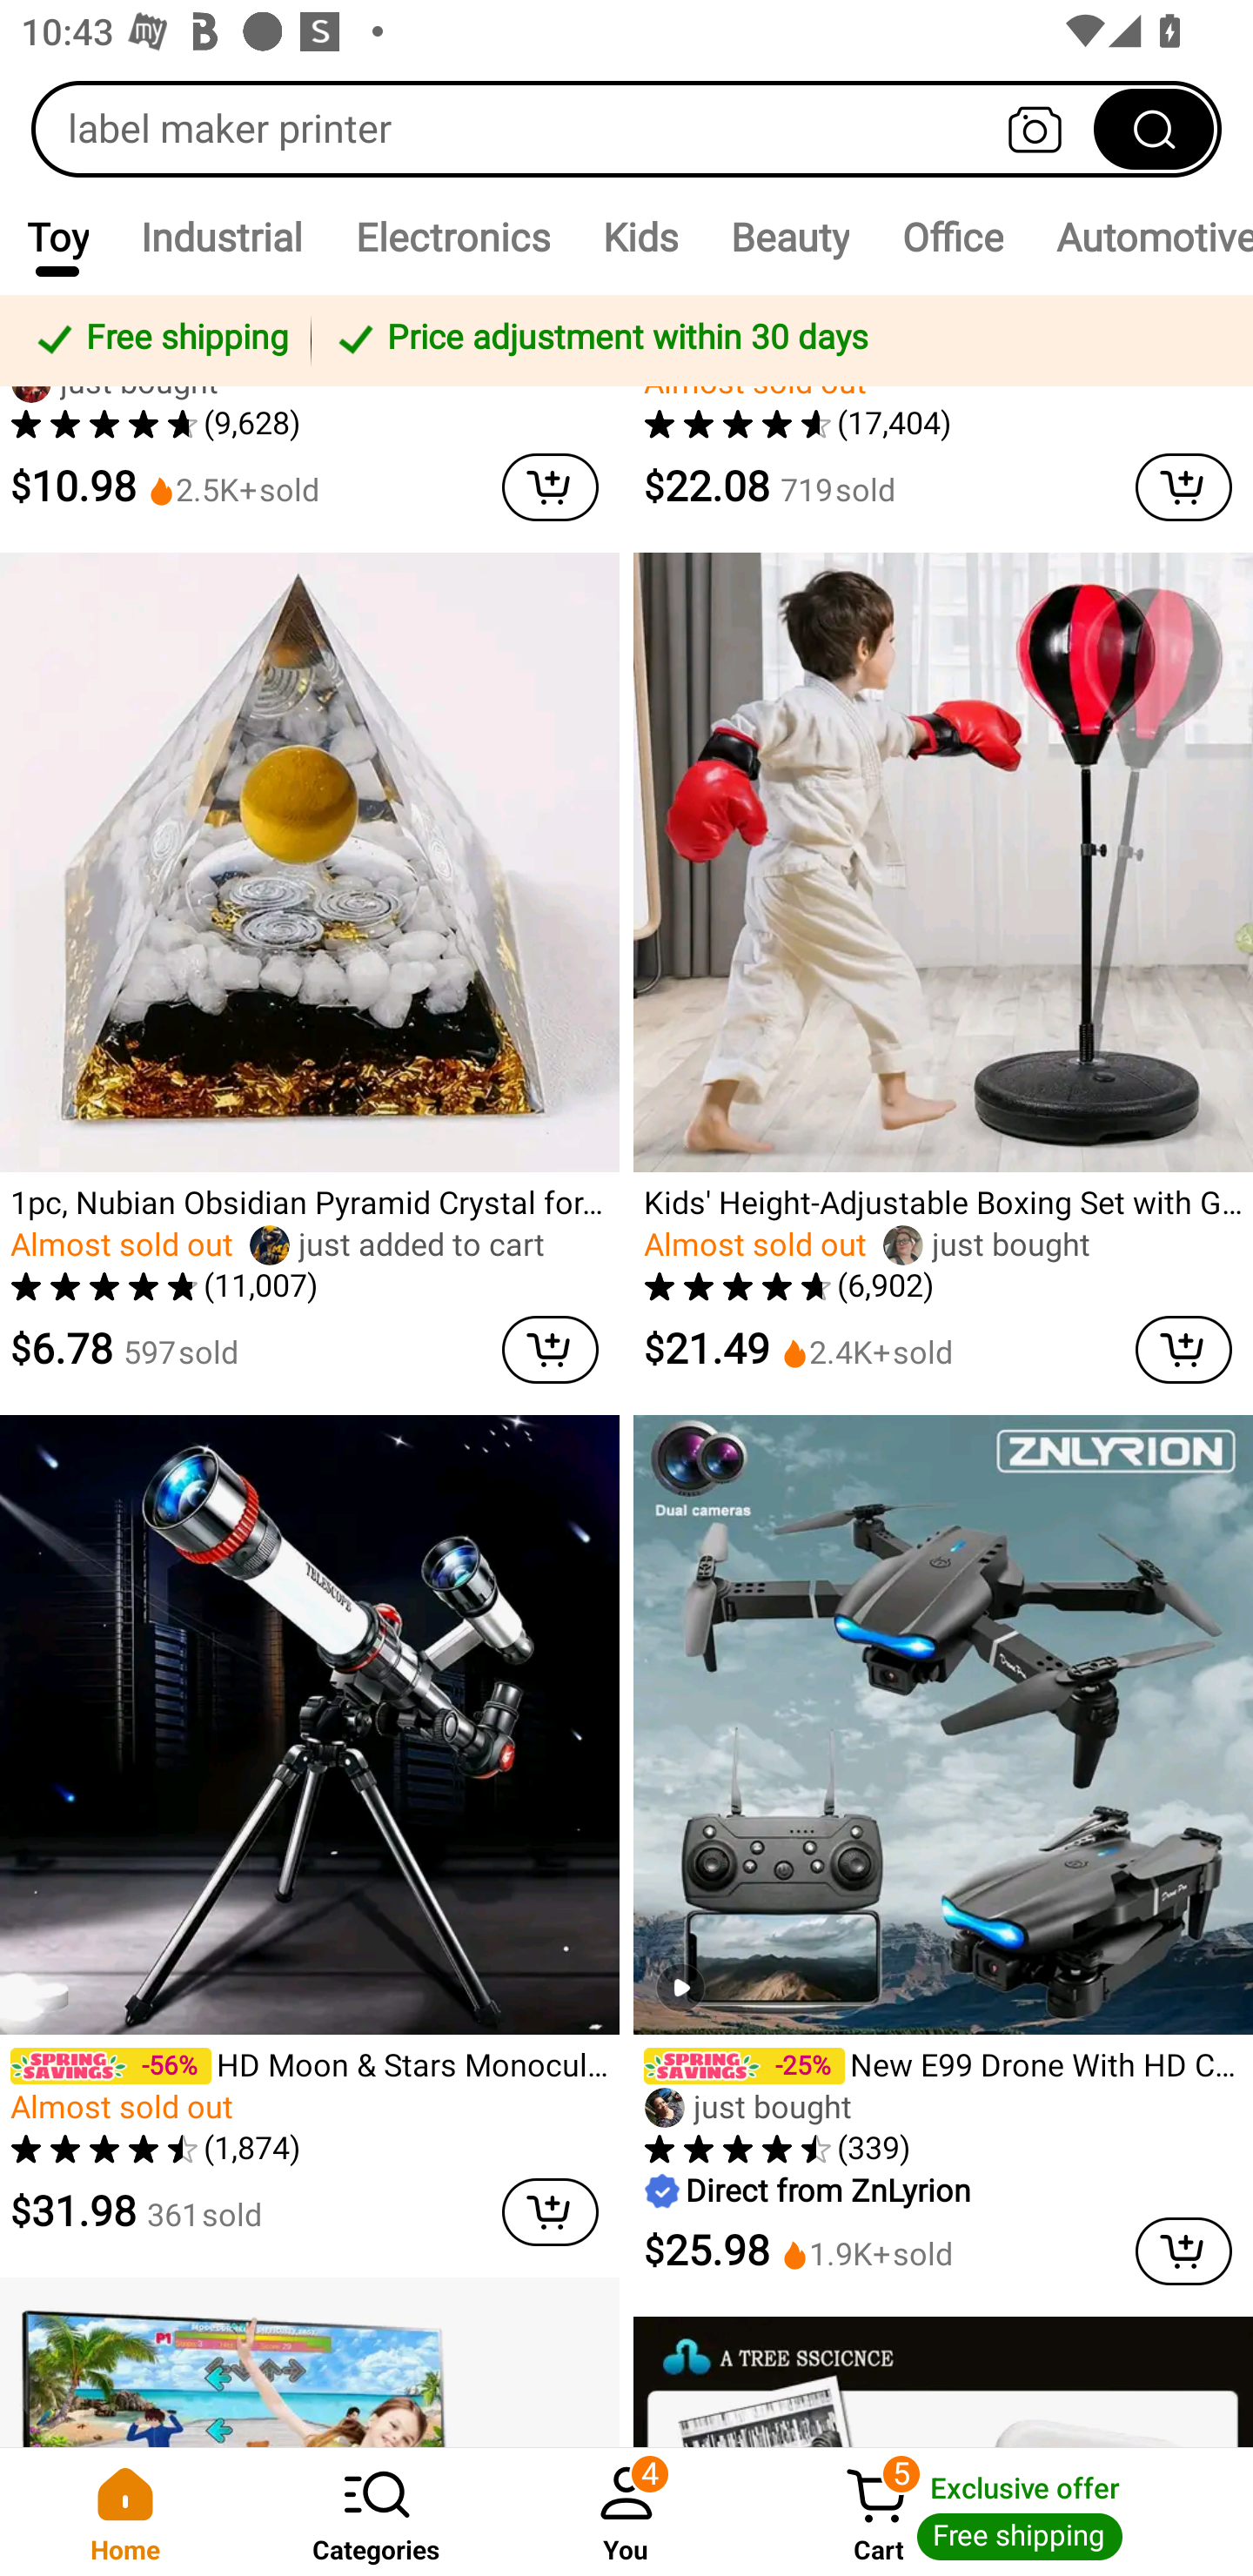 The height and width of the screenshot is (2576, 1253). Describe the element at coordinates (57, 237) in the screenshot. I see `Toy` at that location.